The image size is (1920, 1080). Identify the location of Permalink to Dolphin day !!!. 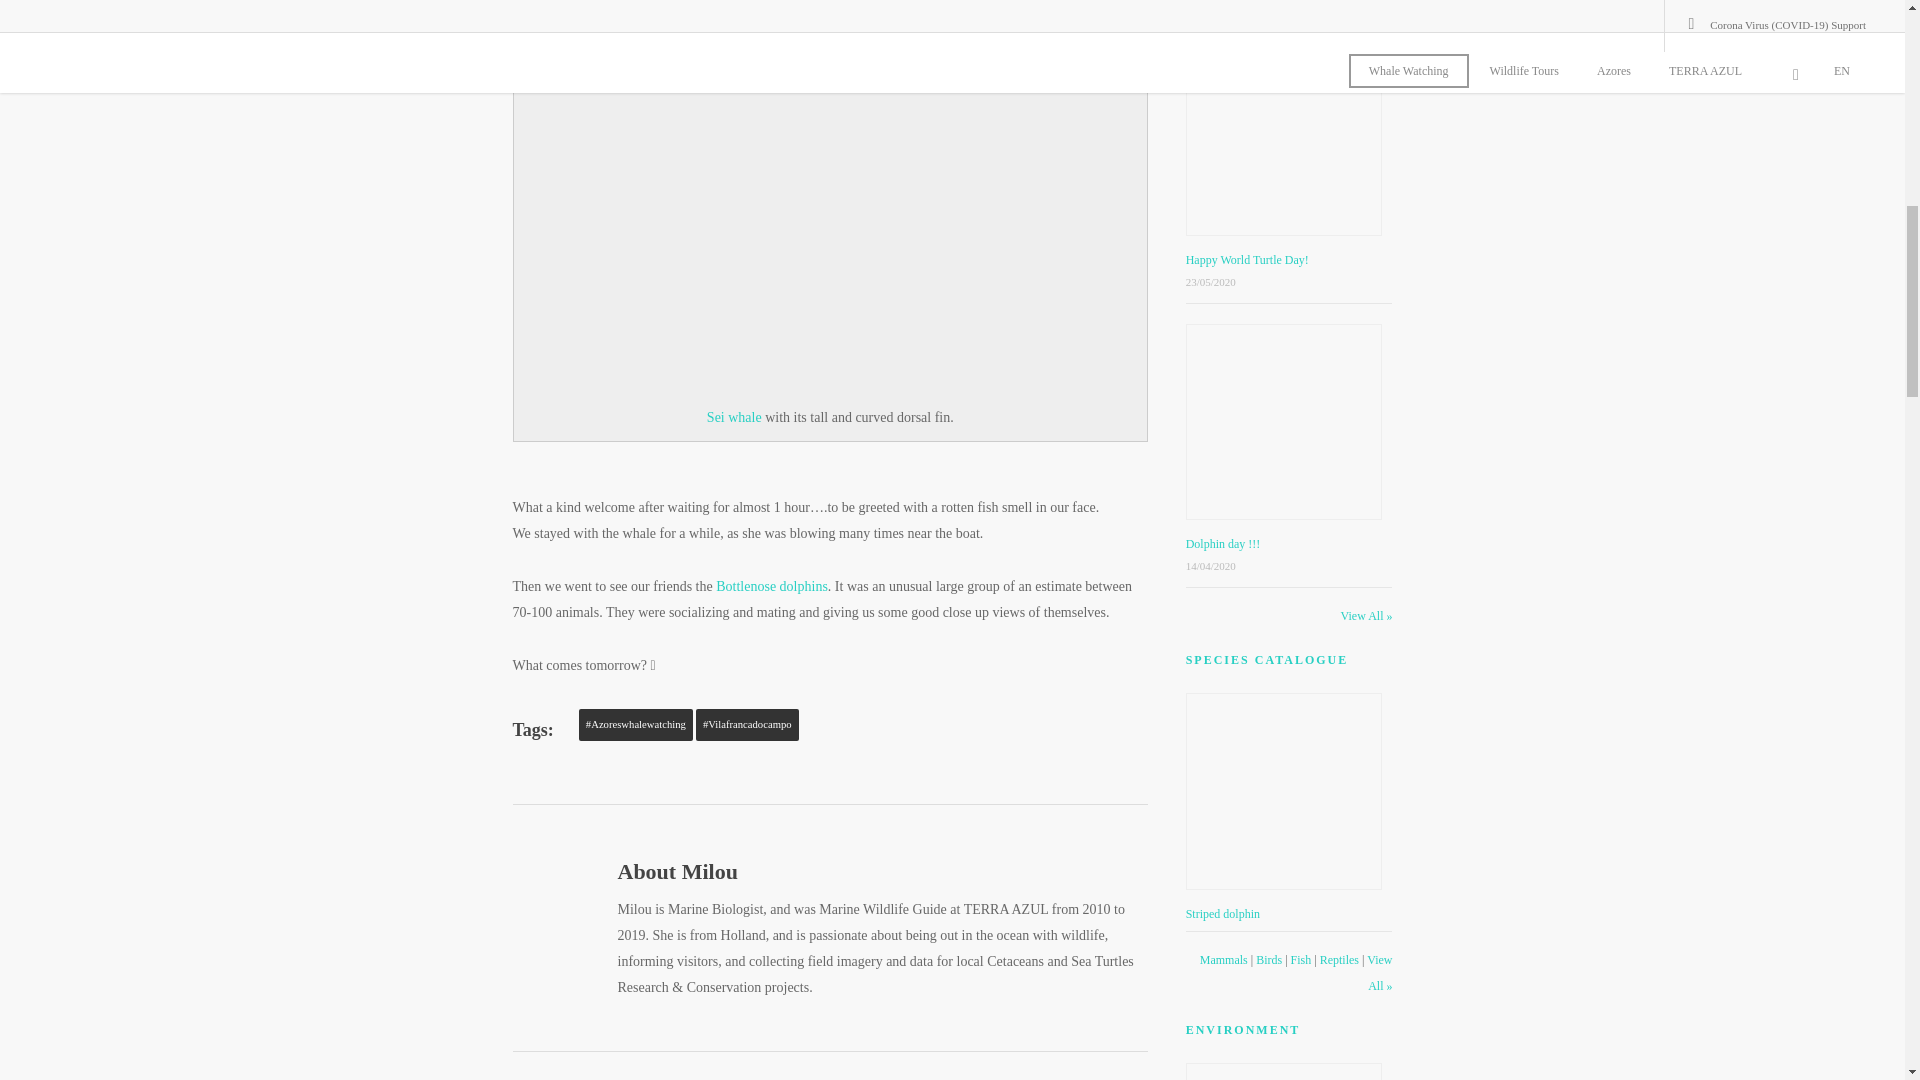
(1224, 543).